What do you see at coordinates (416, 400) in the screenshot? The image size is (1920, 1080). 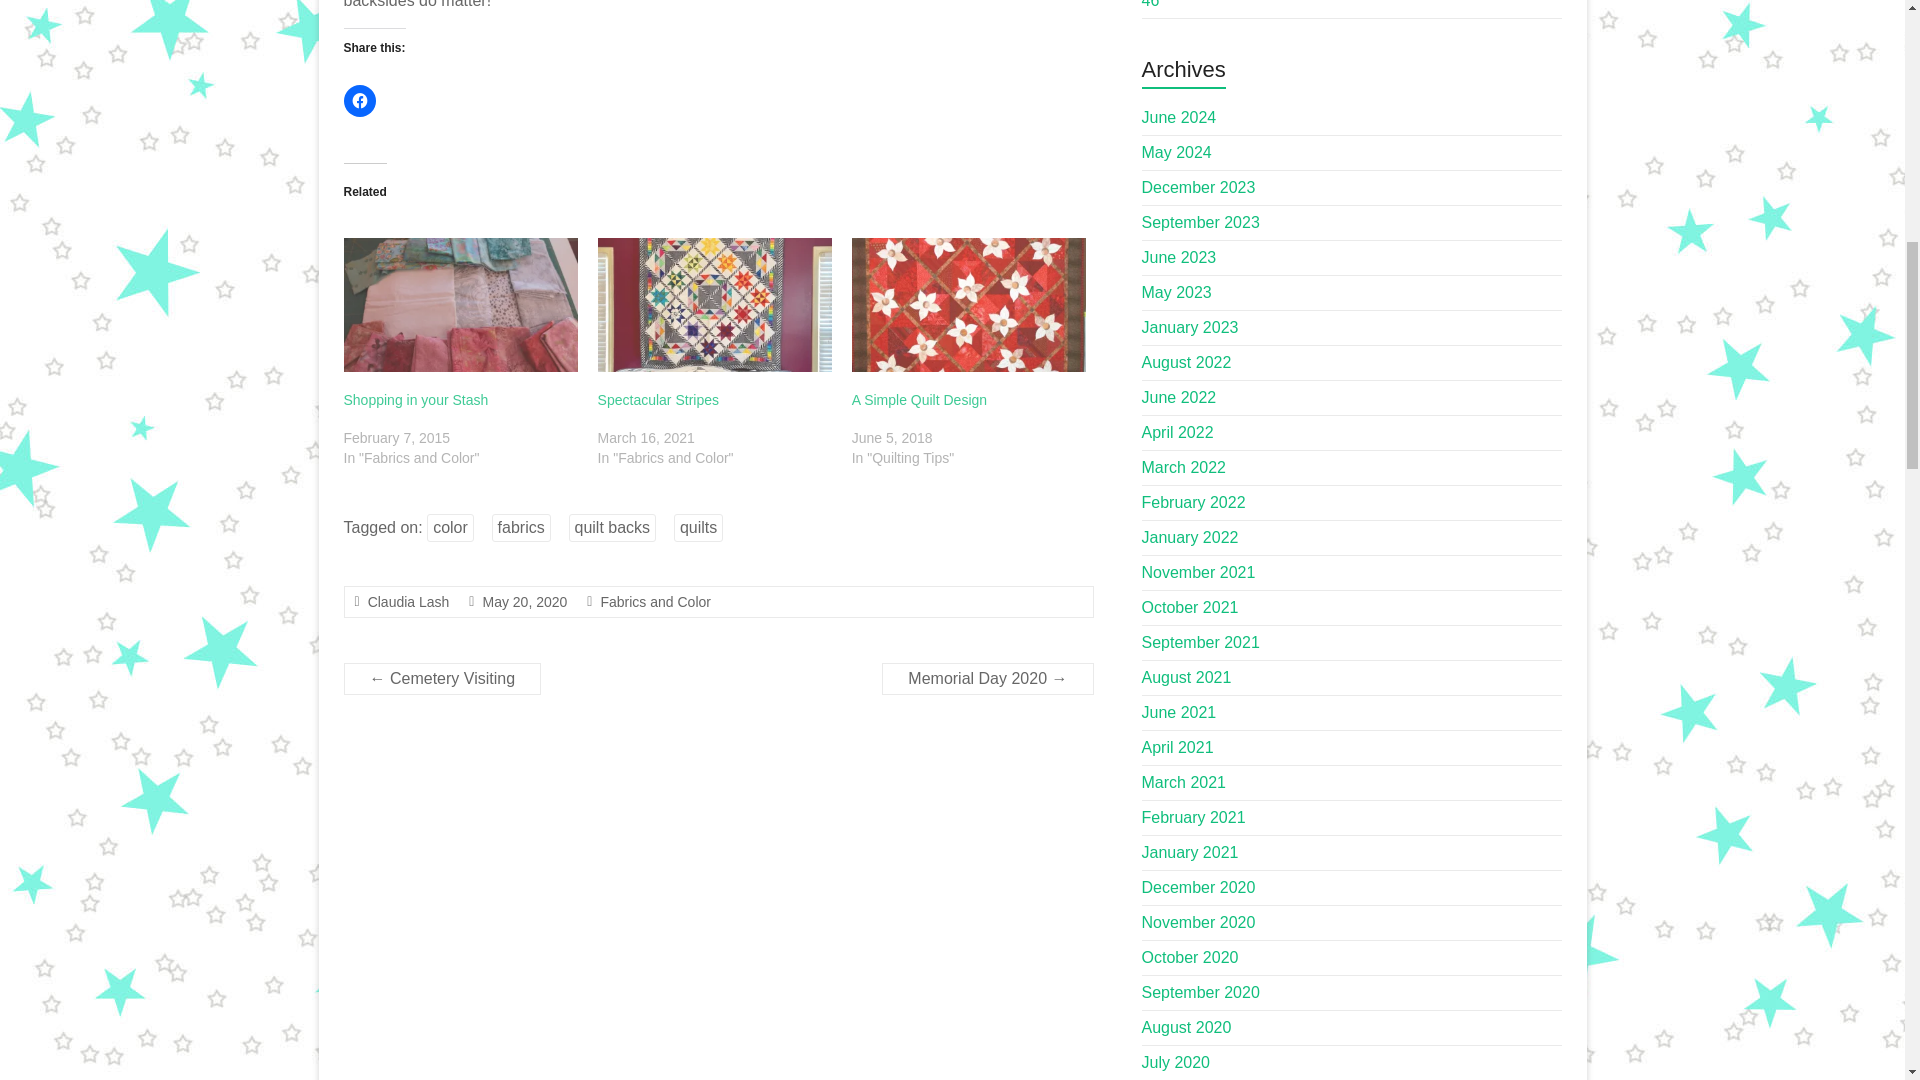 I see `Shopping in your Stash` at bounding box center [416, 400].